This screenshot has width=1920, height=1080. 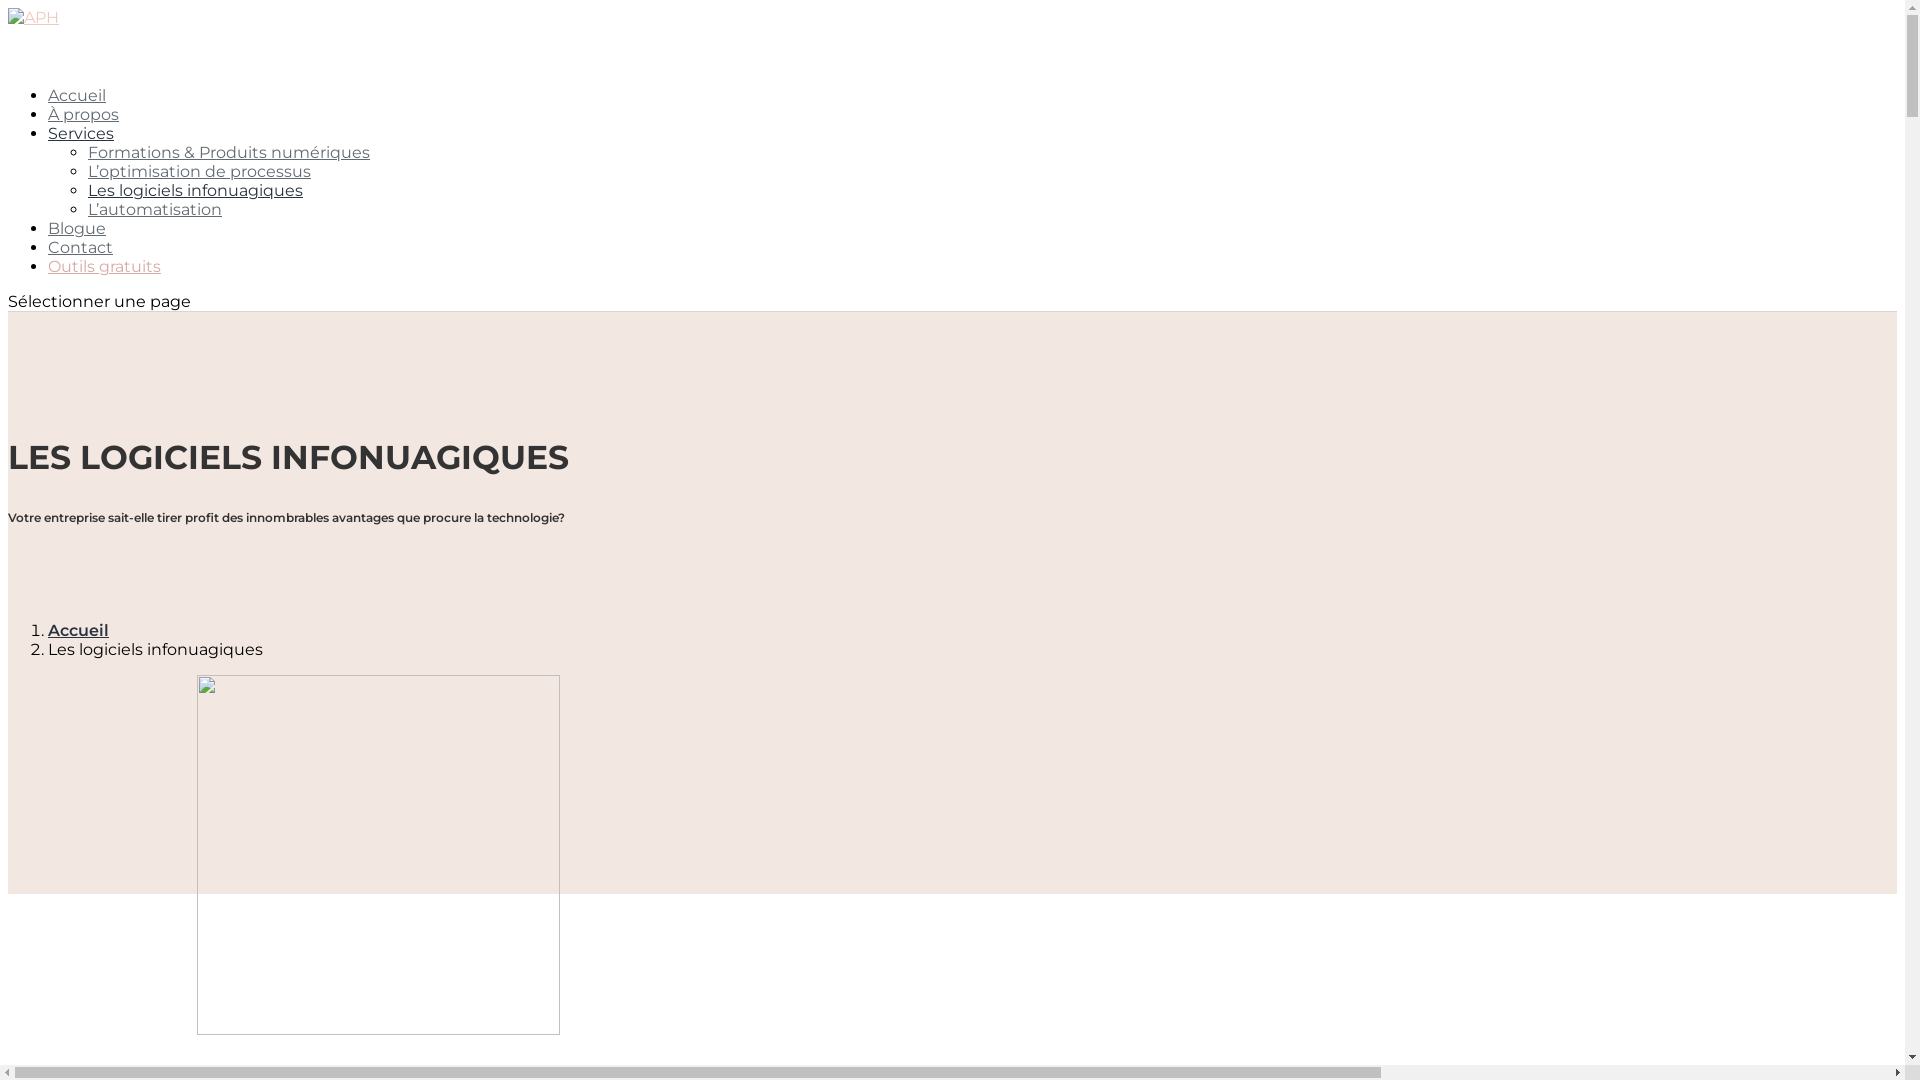 What do you see at coordinates (196, 190) in the screenshot?
I see `Les logiciels infonuagiques` at bounding box center [196, 190].